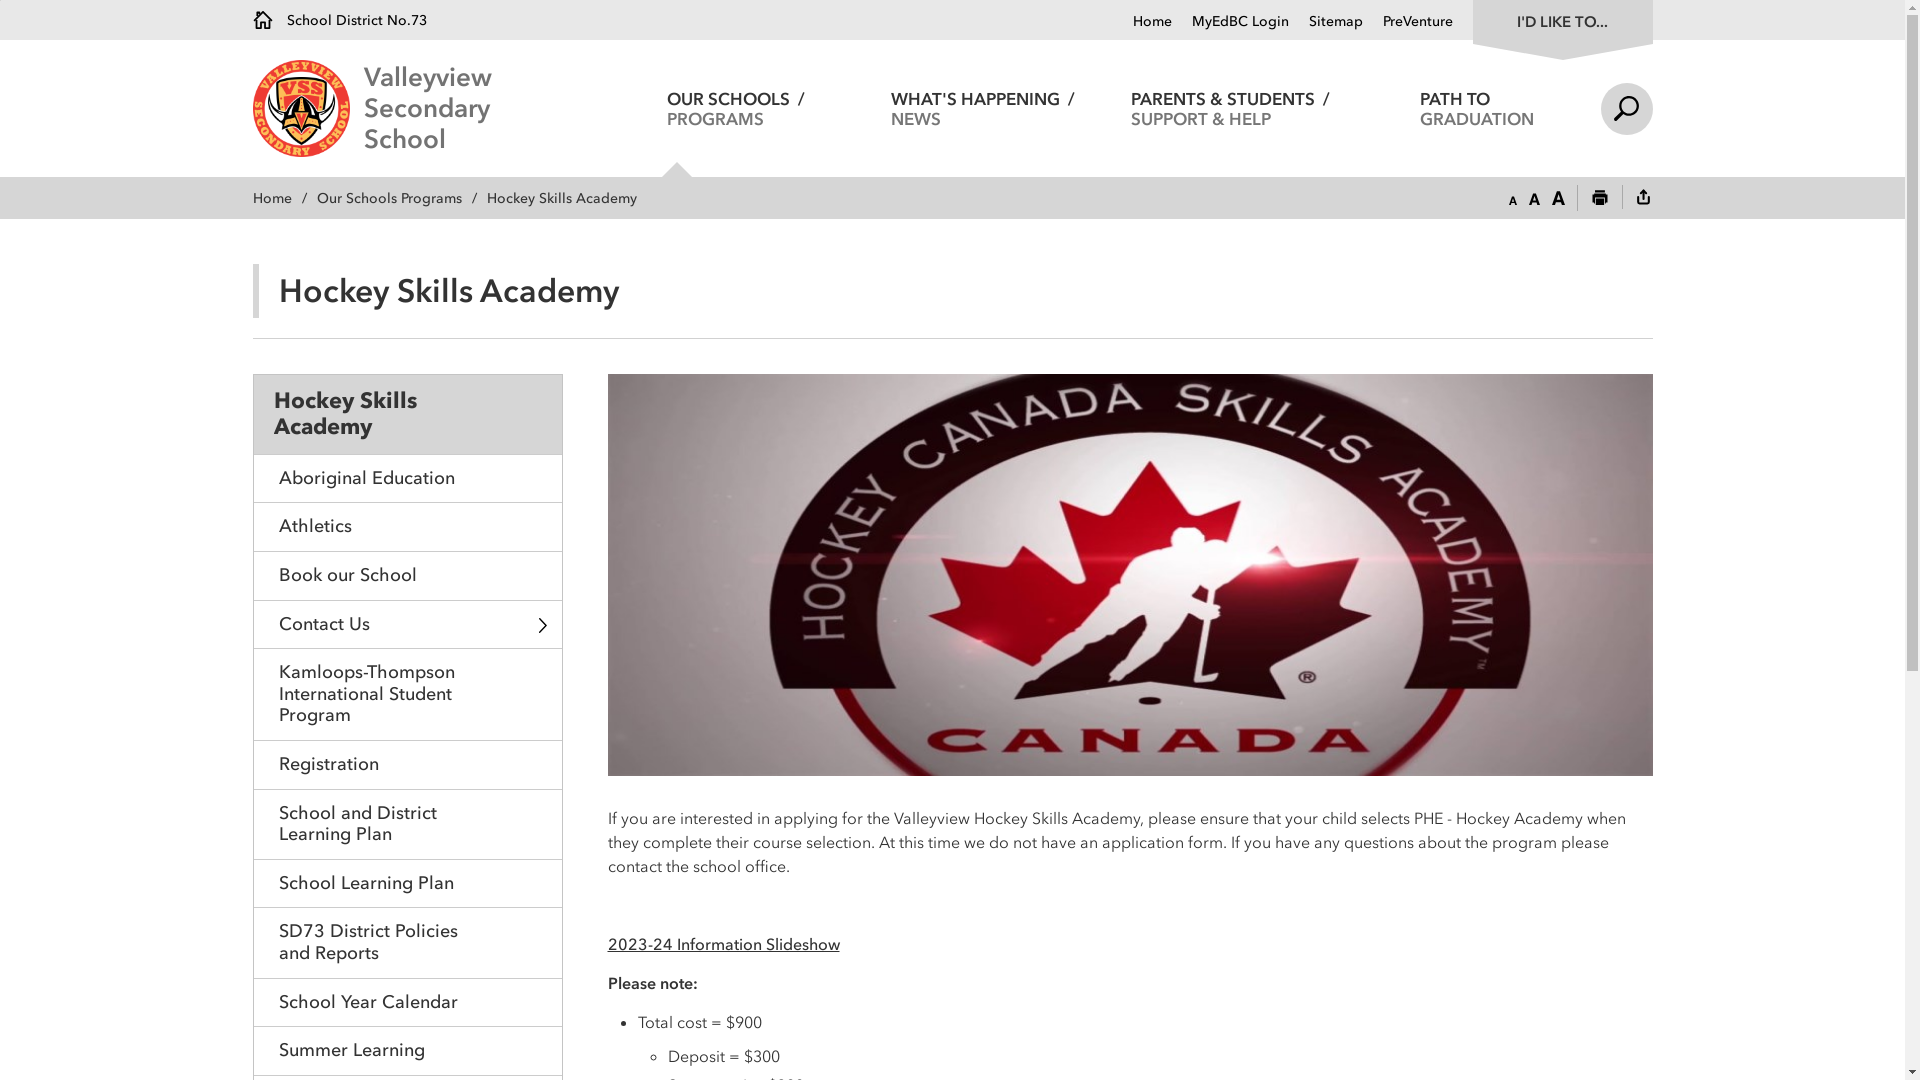 Image resolution: width=1920 pixels, height=1080 pixels. What do you see at coordinates (339, 20) in the screenshot?
I see `School District No.73` at bounding box center [339, 20].